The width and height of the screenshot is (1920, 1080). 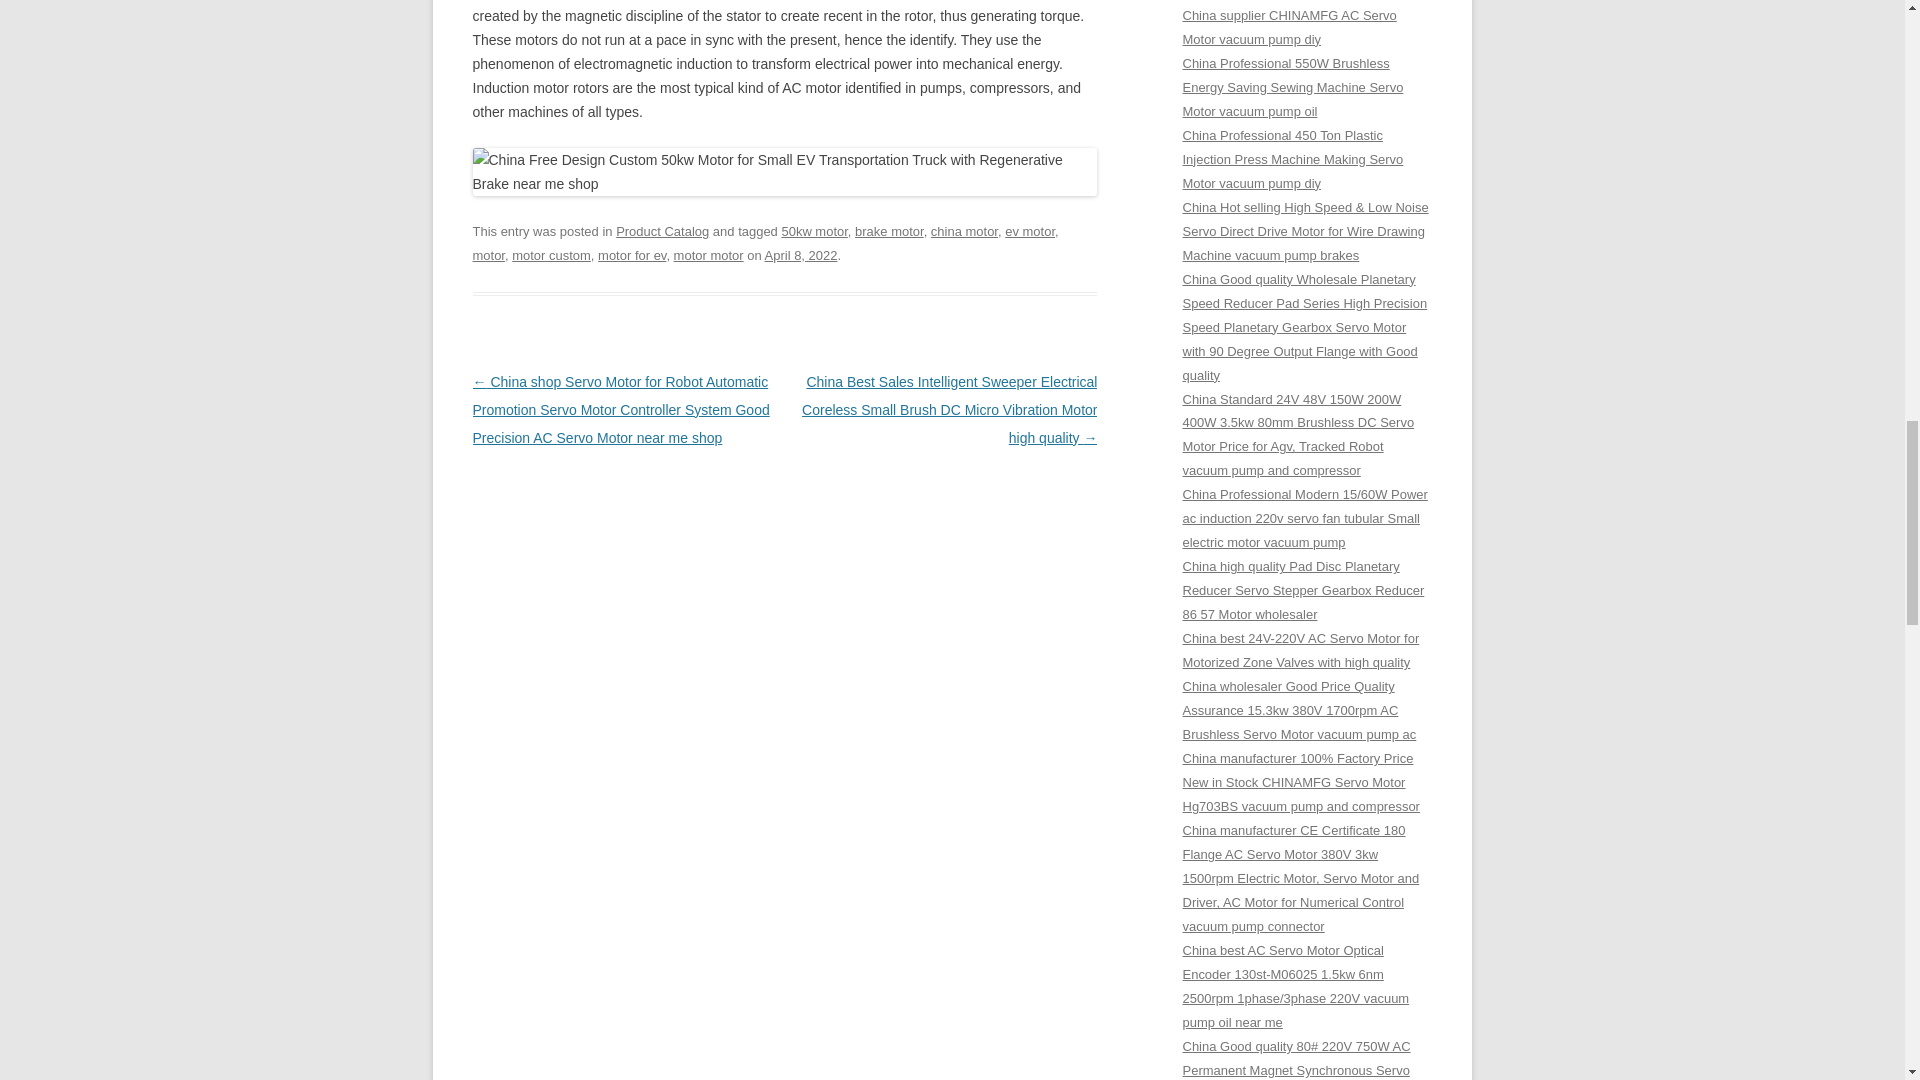 I want to click on Product Catalog, so click(x=662, y=230).